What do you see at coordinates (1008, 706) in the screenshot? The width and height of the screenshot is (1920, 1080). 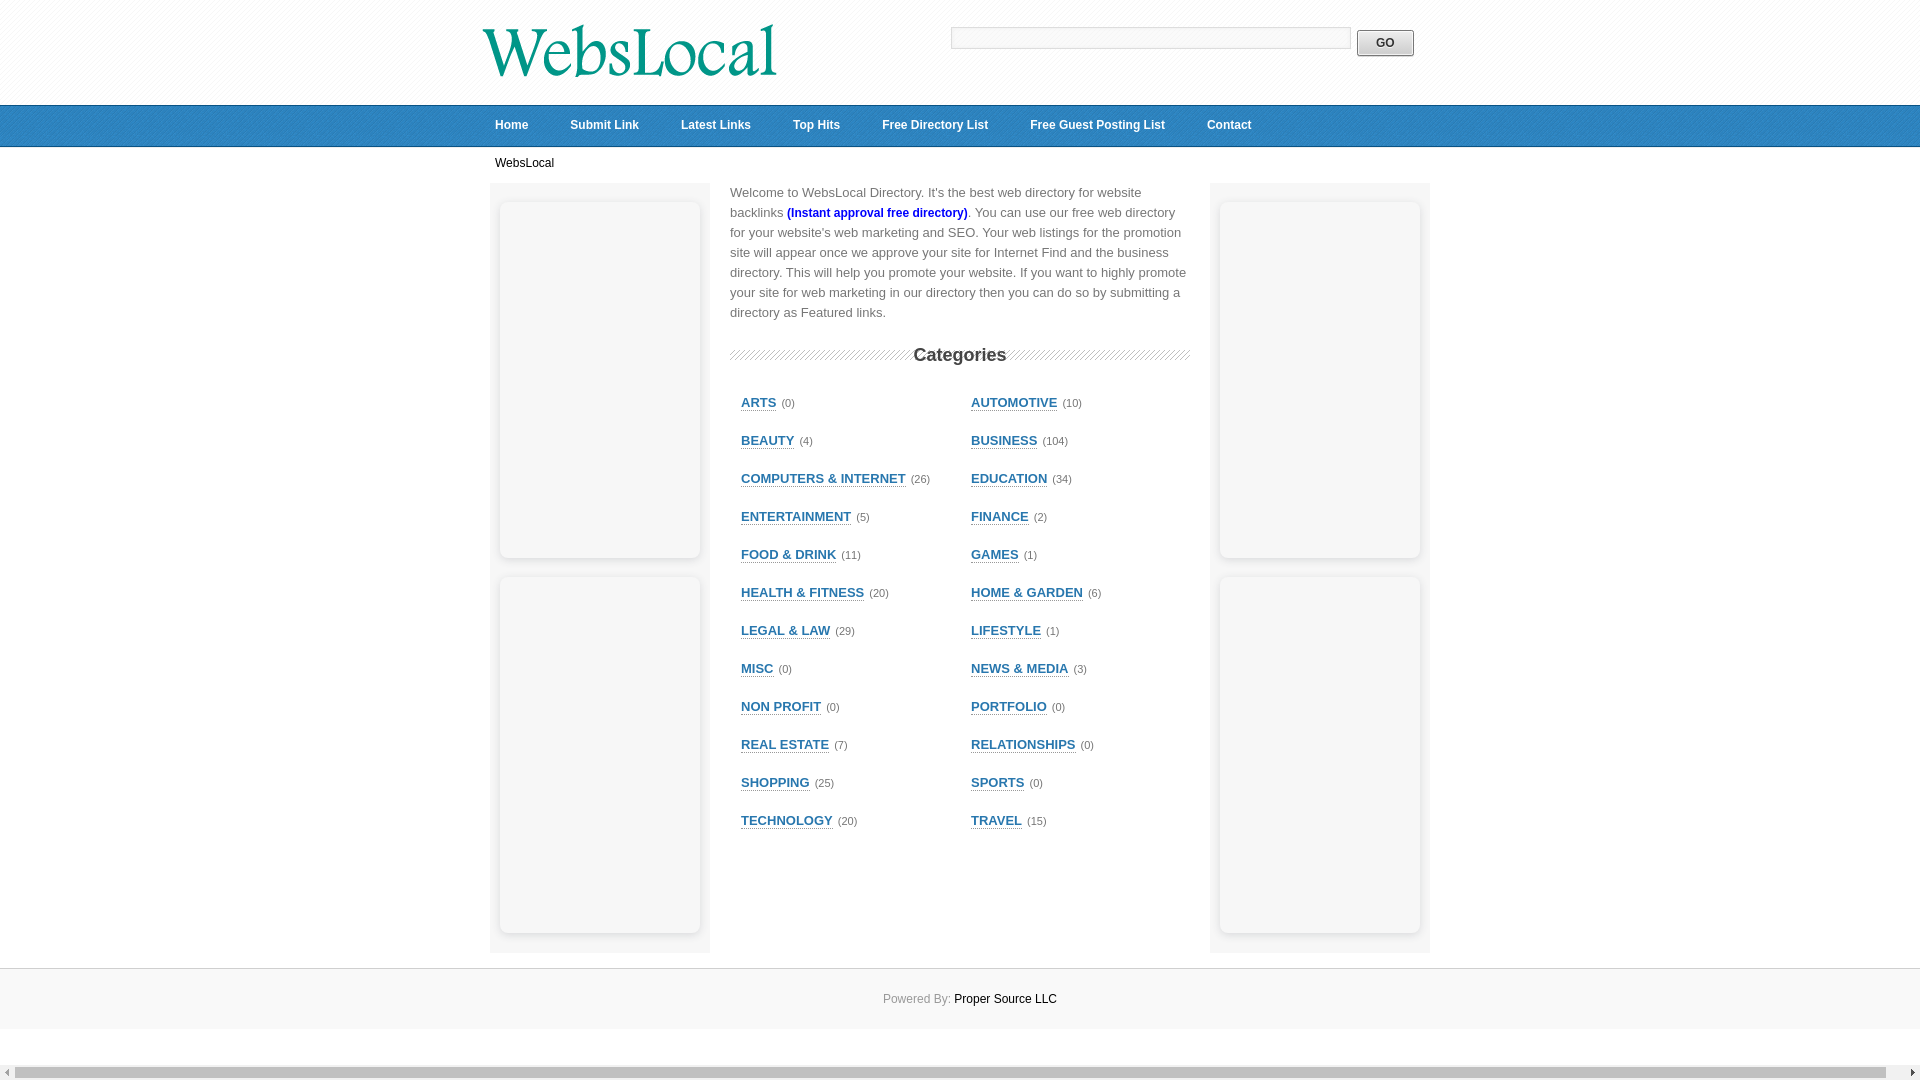 I see `Portfolio` at bounding box center [1008, 706].